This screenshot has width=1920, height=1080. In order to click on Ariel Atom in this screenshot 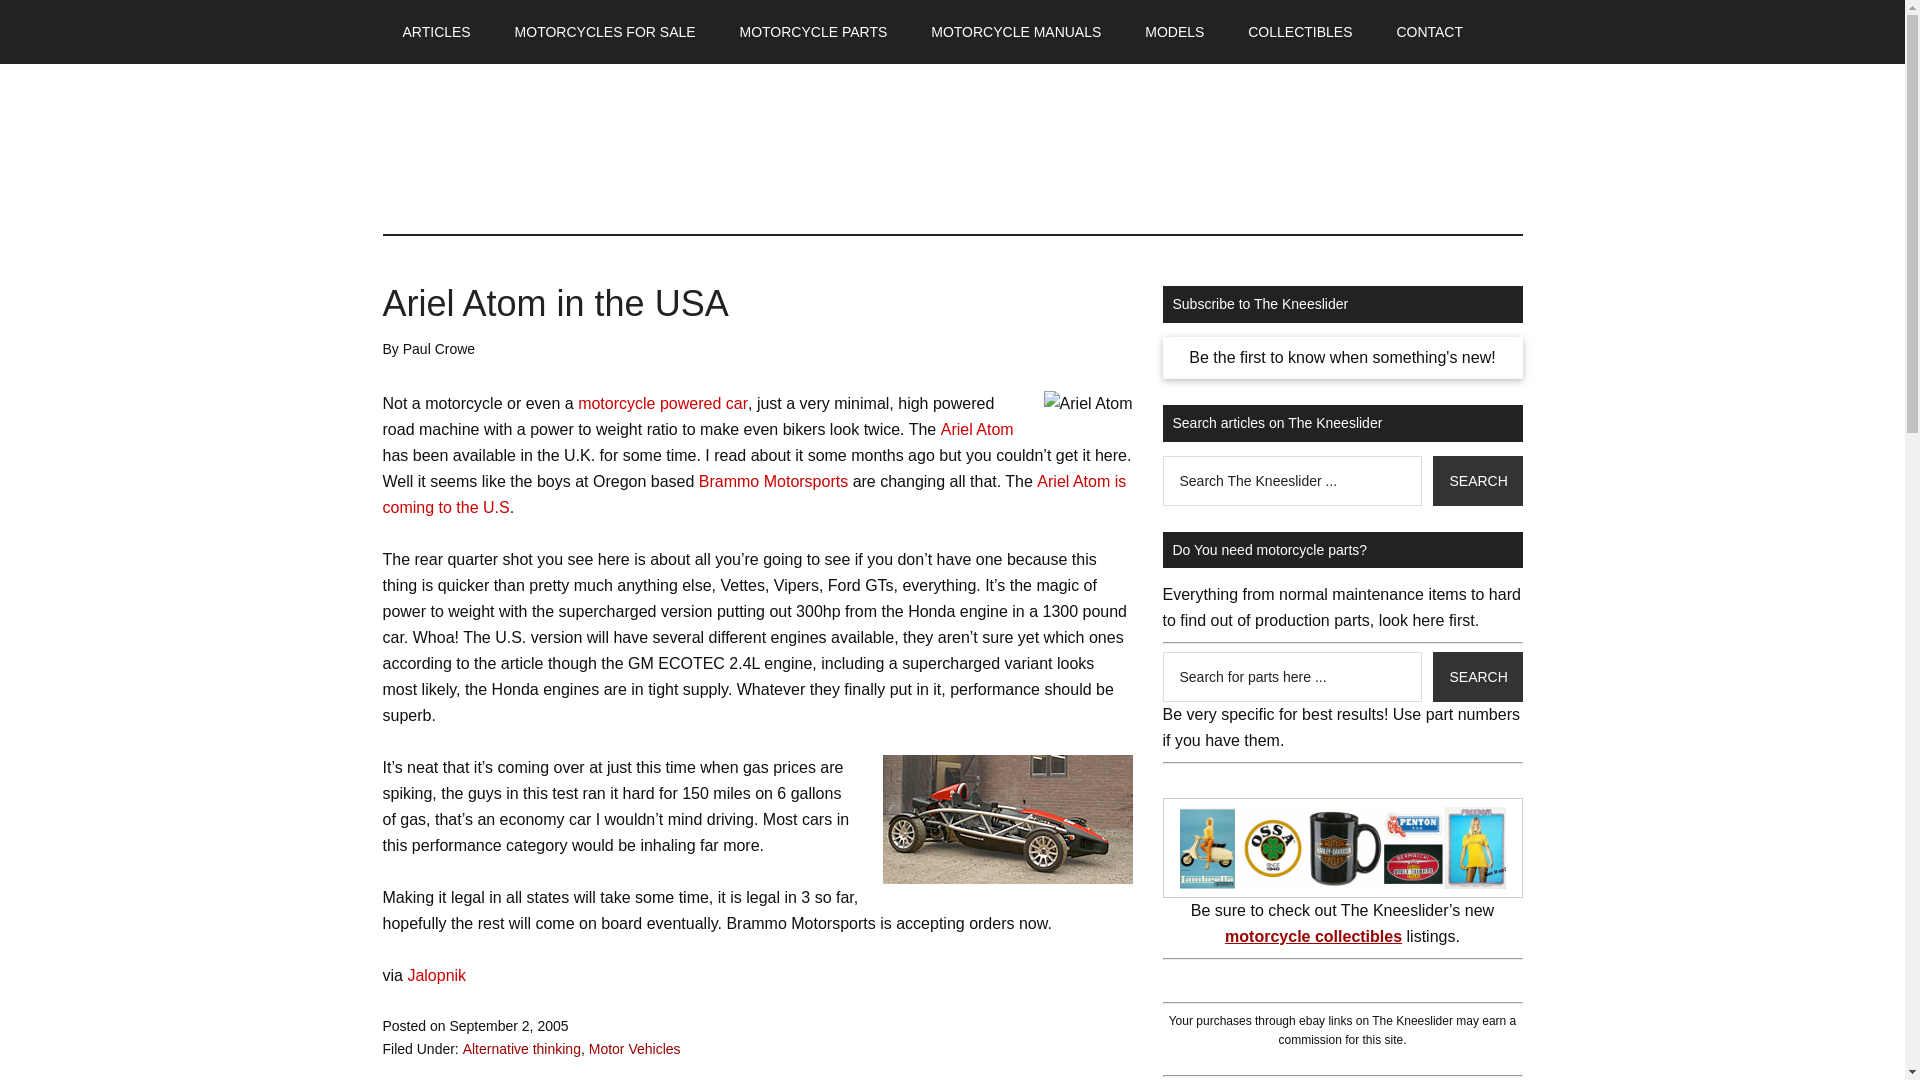, I will do `click(1088, 403)`.